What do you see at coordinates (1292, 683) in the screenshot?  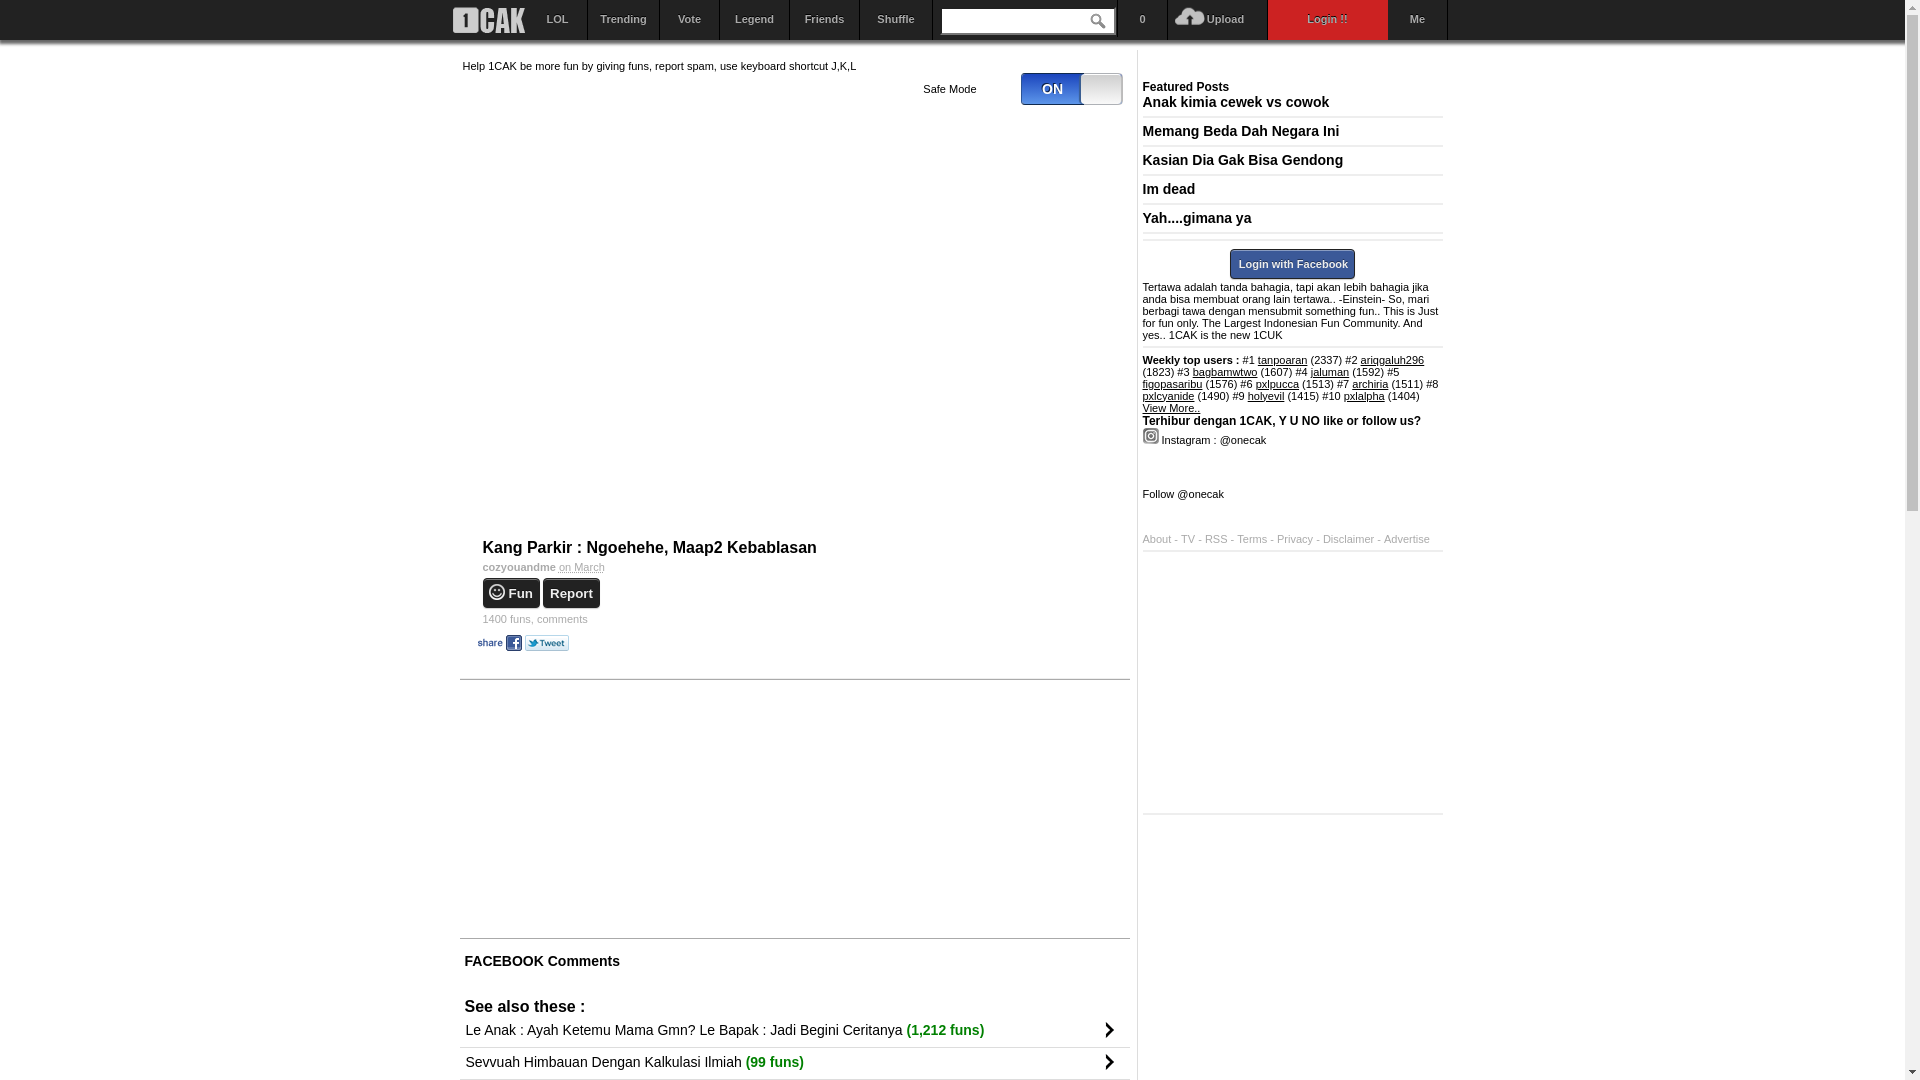 I see `Advertisement` at bounding box center [1292, 683].